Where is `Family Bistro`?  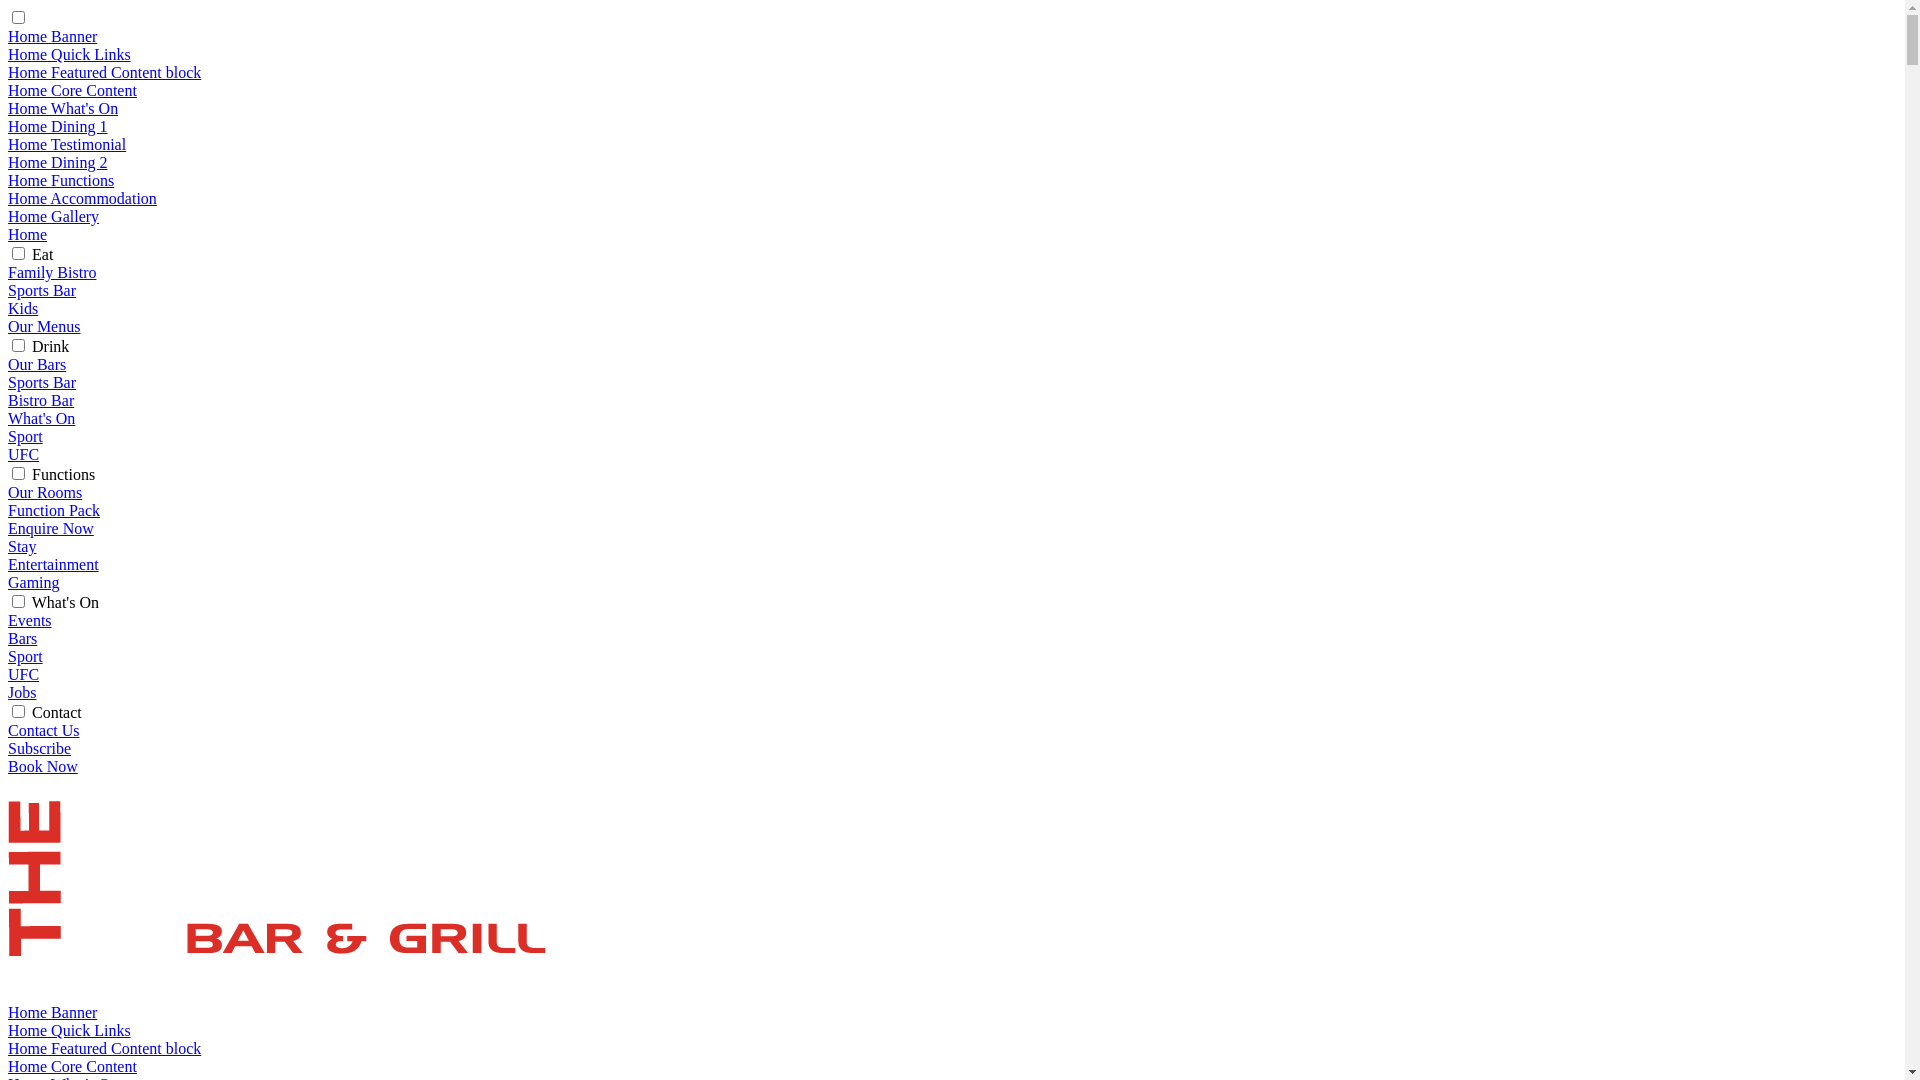
Family Bistro is located at coordinates (52, 272).